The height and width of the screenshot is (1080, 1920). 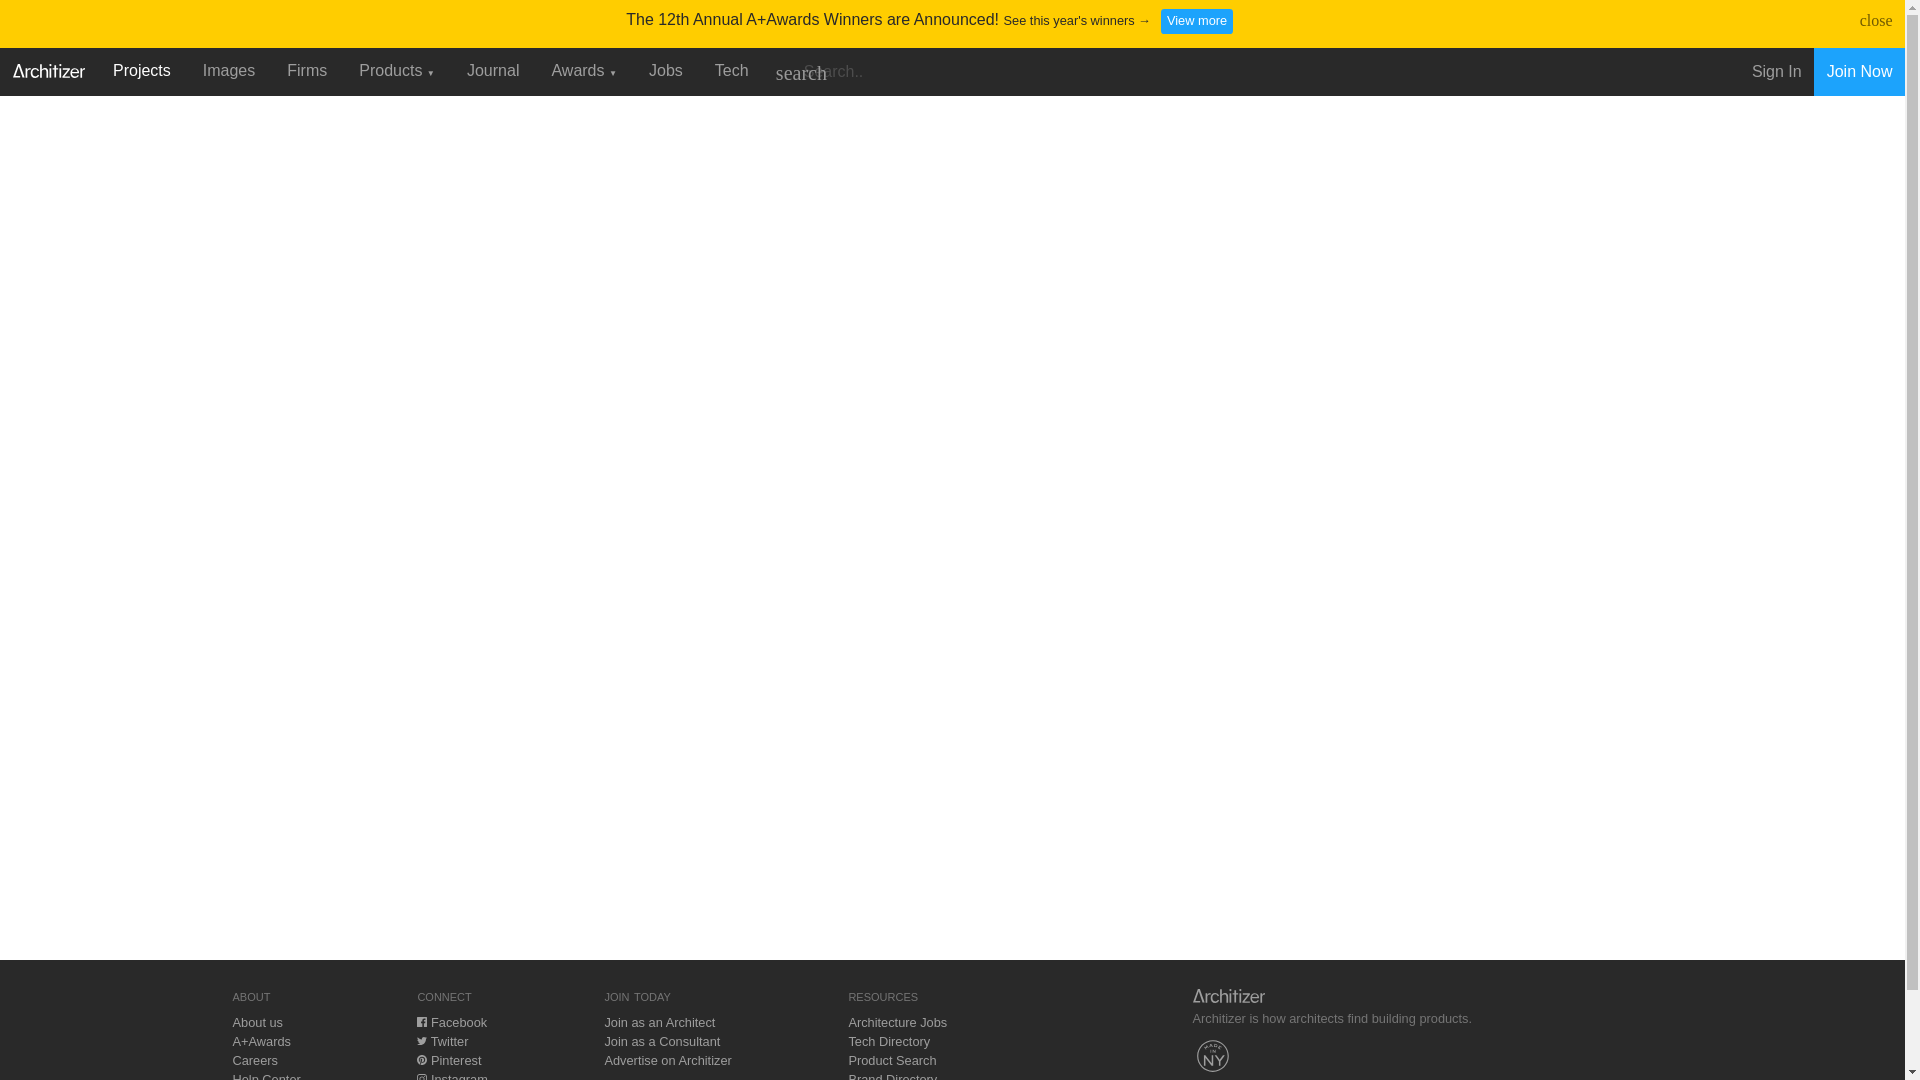 What do you see at coordinates (448, 1060) in the screenshot?
I see `Pinterest` at bounding box center [448, 1060].